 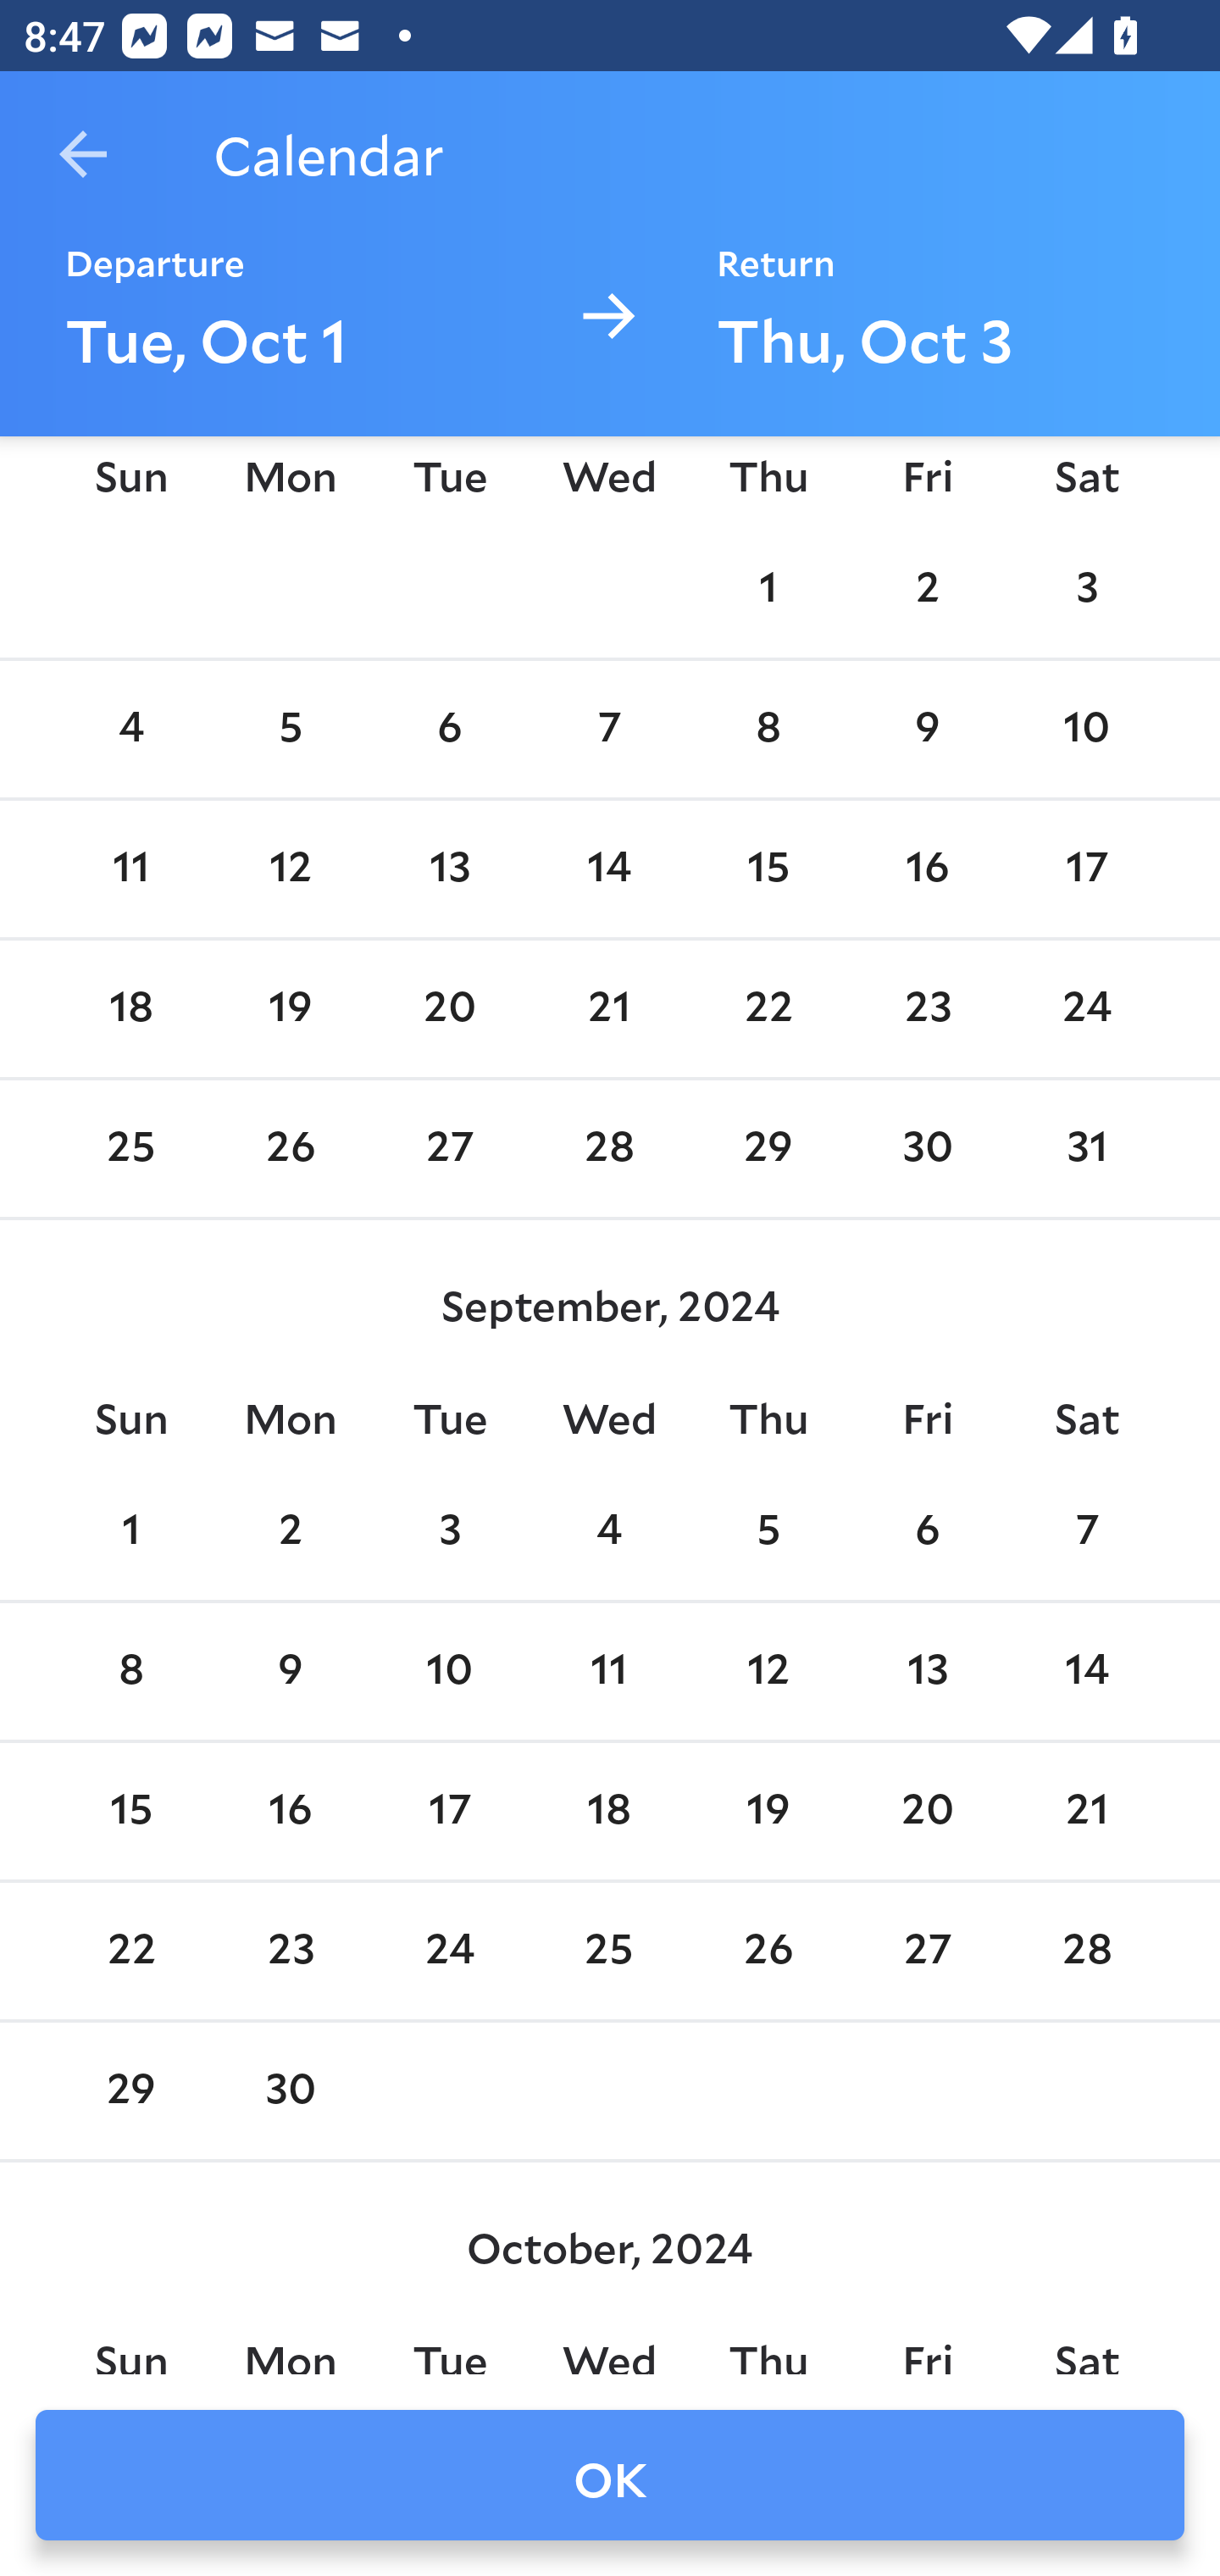 I want to click on 13, so click(x=927, y=1671).